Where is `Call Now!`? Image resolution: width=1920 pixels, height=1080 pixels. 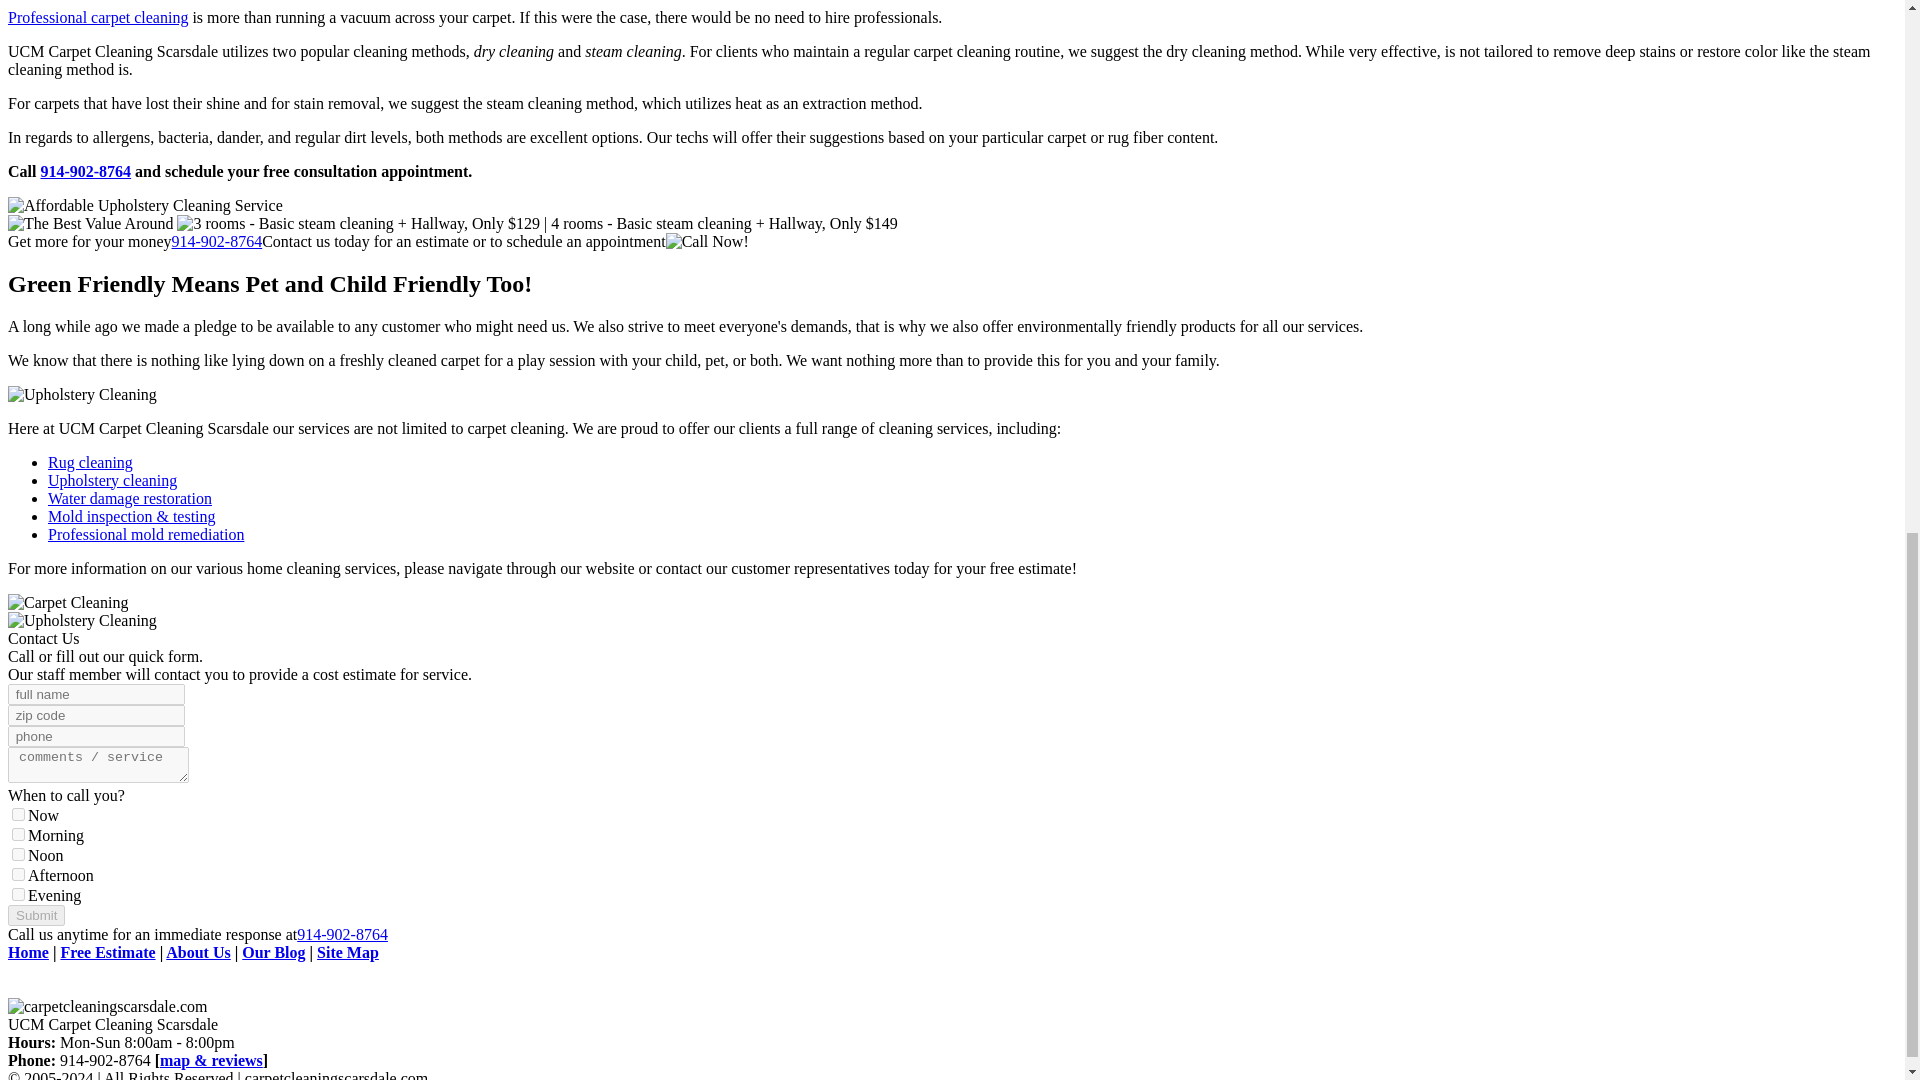
Call Now! is located at coordinates (707, 242).